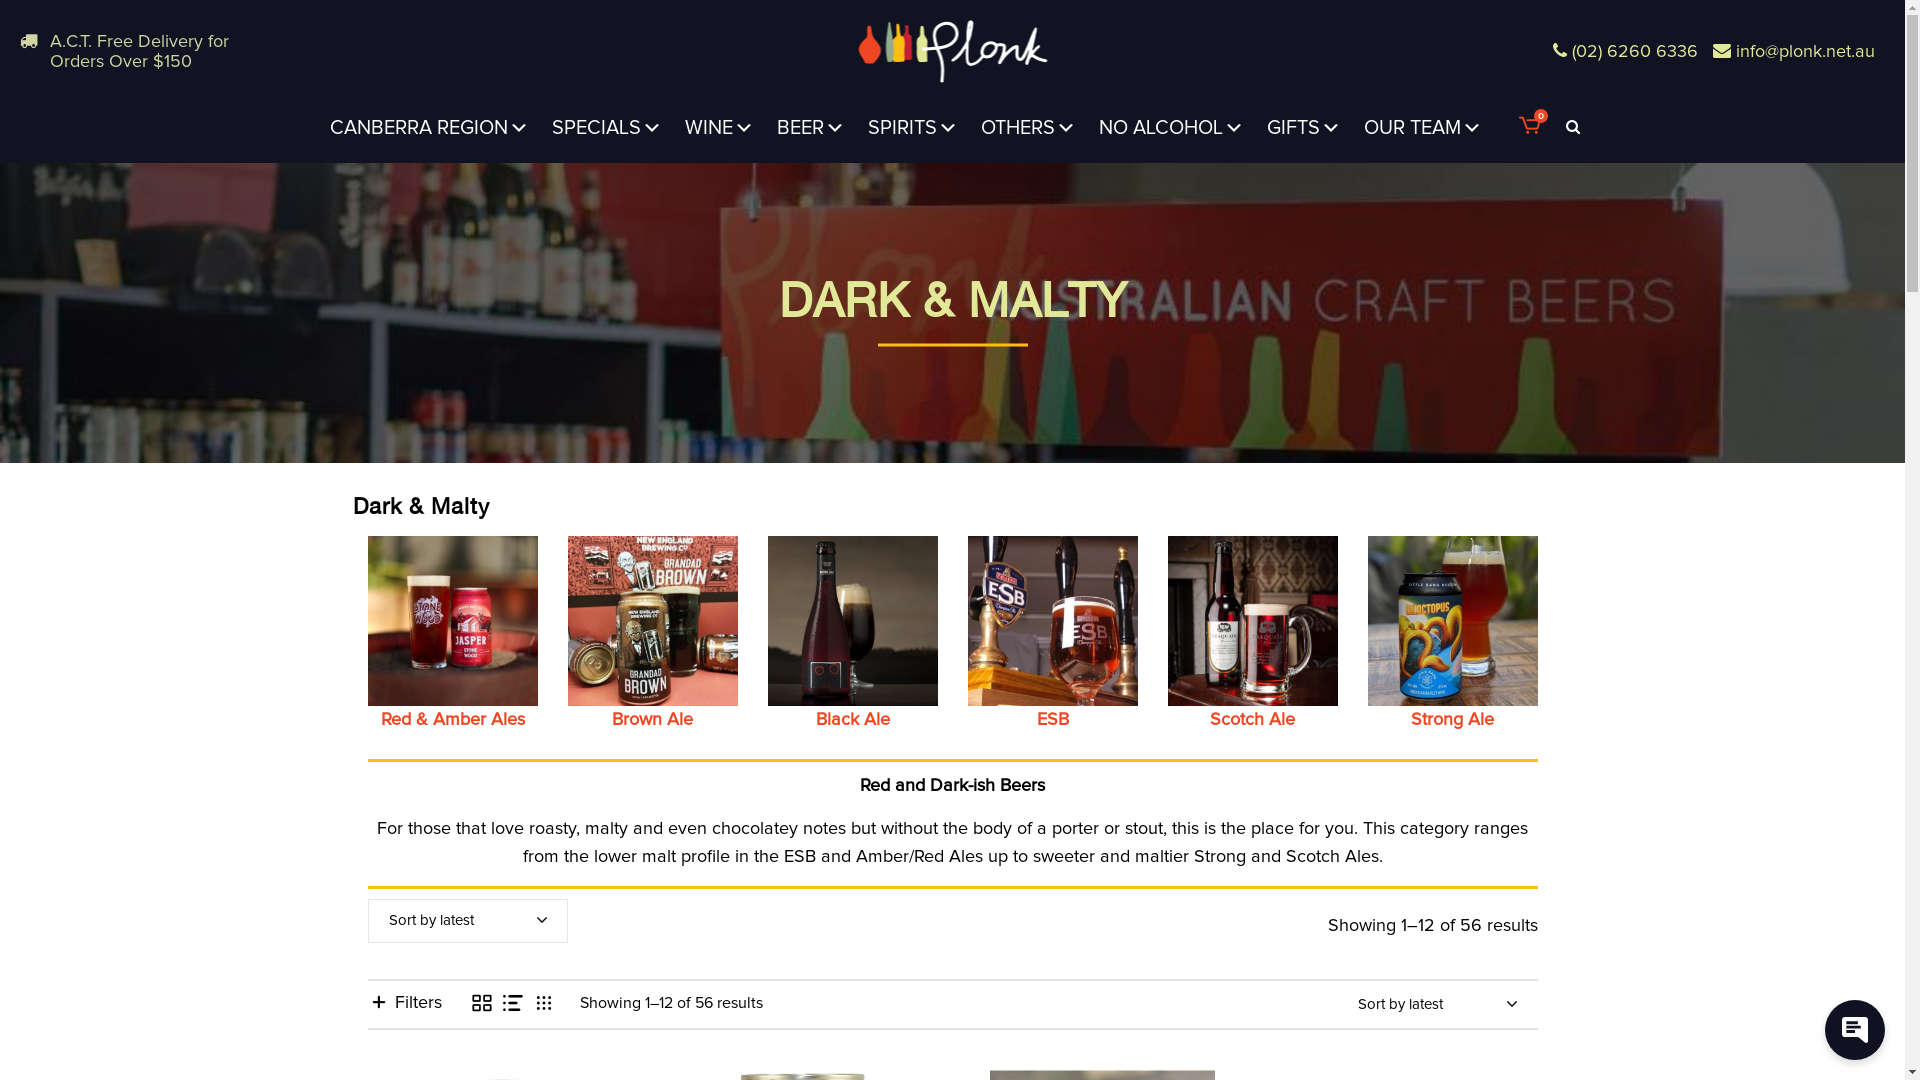 The height and width of the screenshot is (1080, 1920). What do you see at coordinates (853, 632) in the screenshot?
I see `Black Ale` at bounding box center [853, 632].